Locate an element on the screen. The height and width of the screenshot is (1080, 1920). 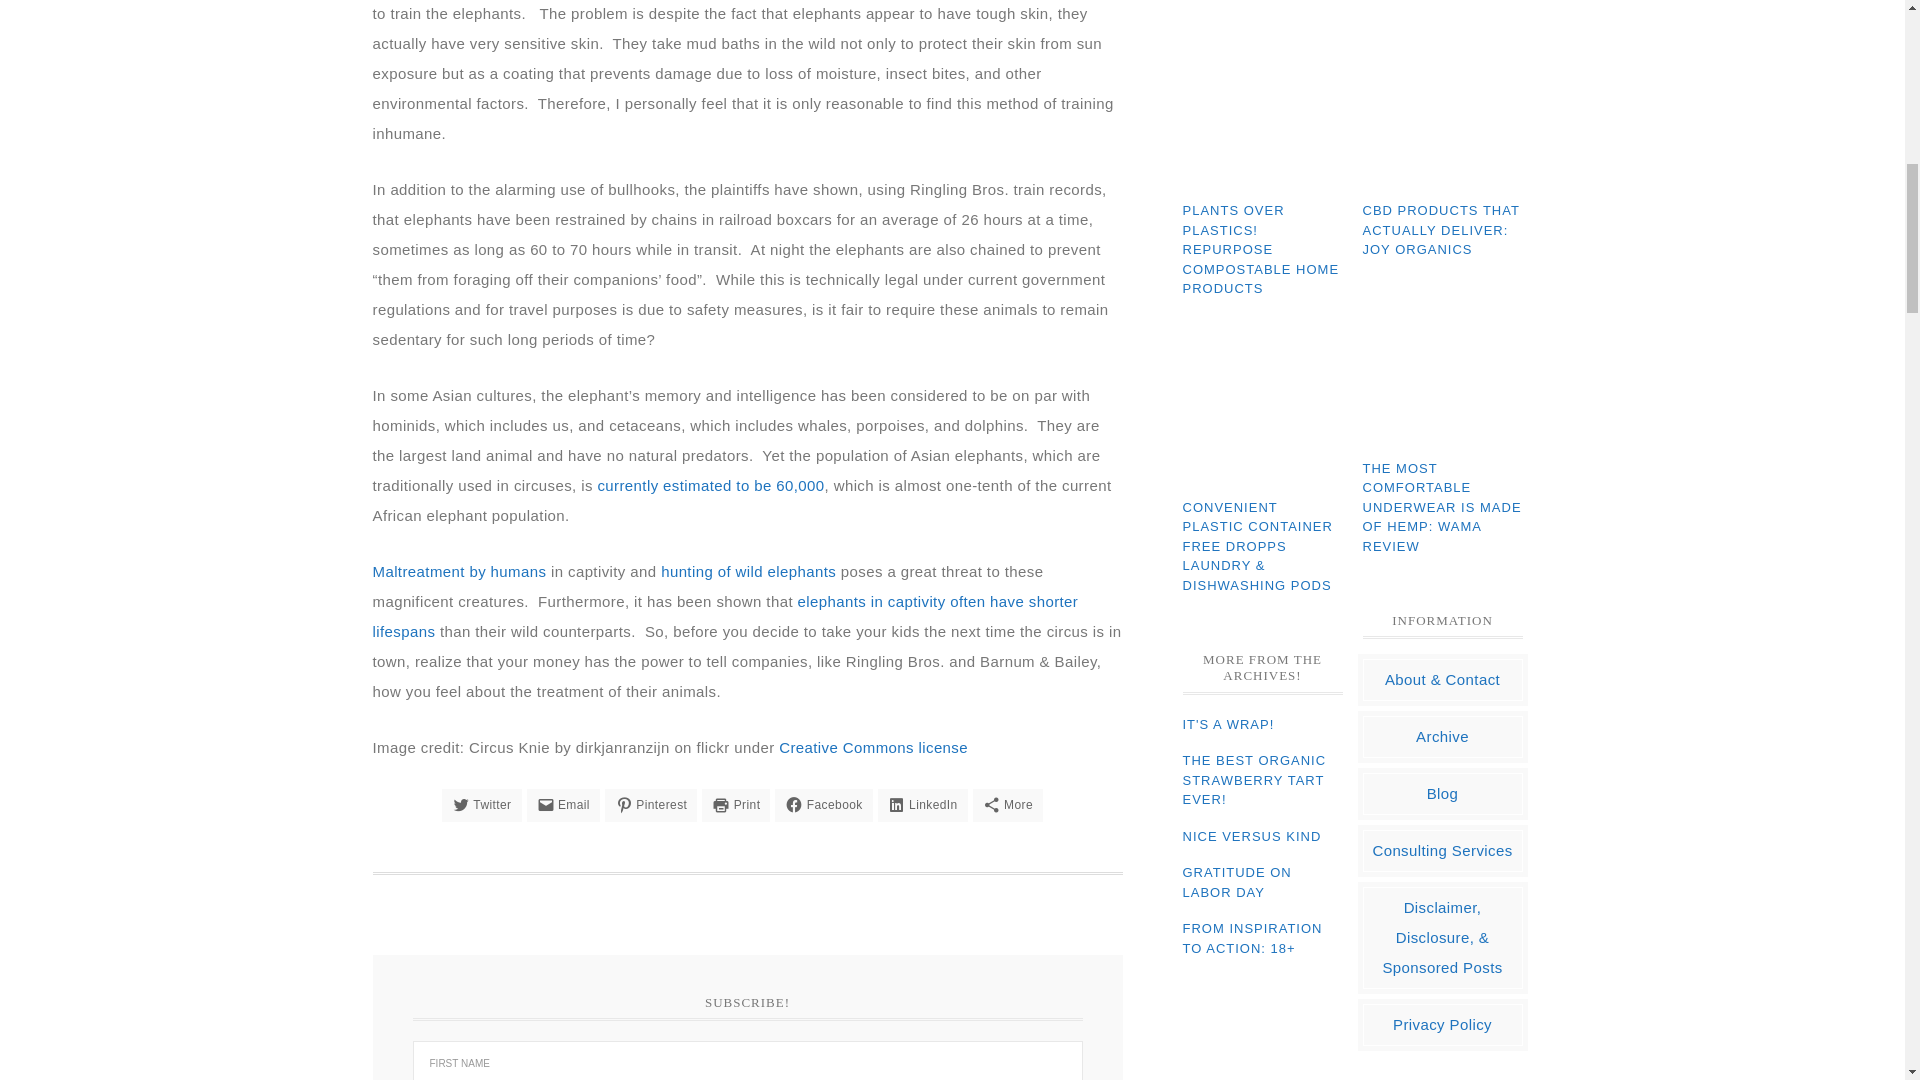
Maltreatment by humans is located at coordinates (458, 570).